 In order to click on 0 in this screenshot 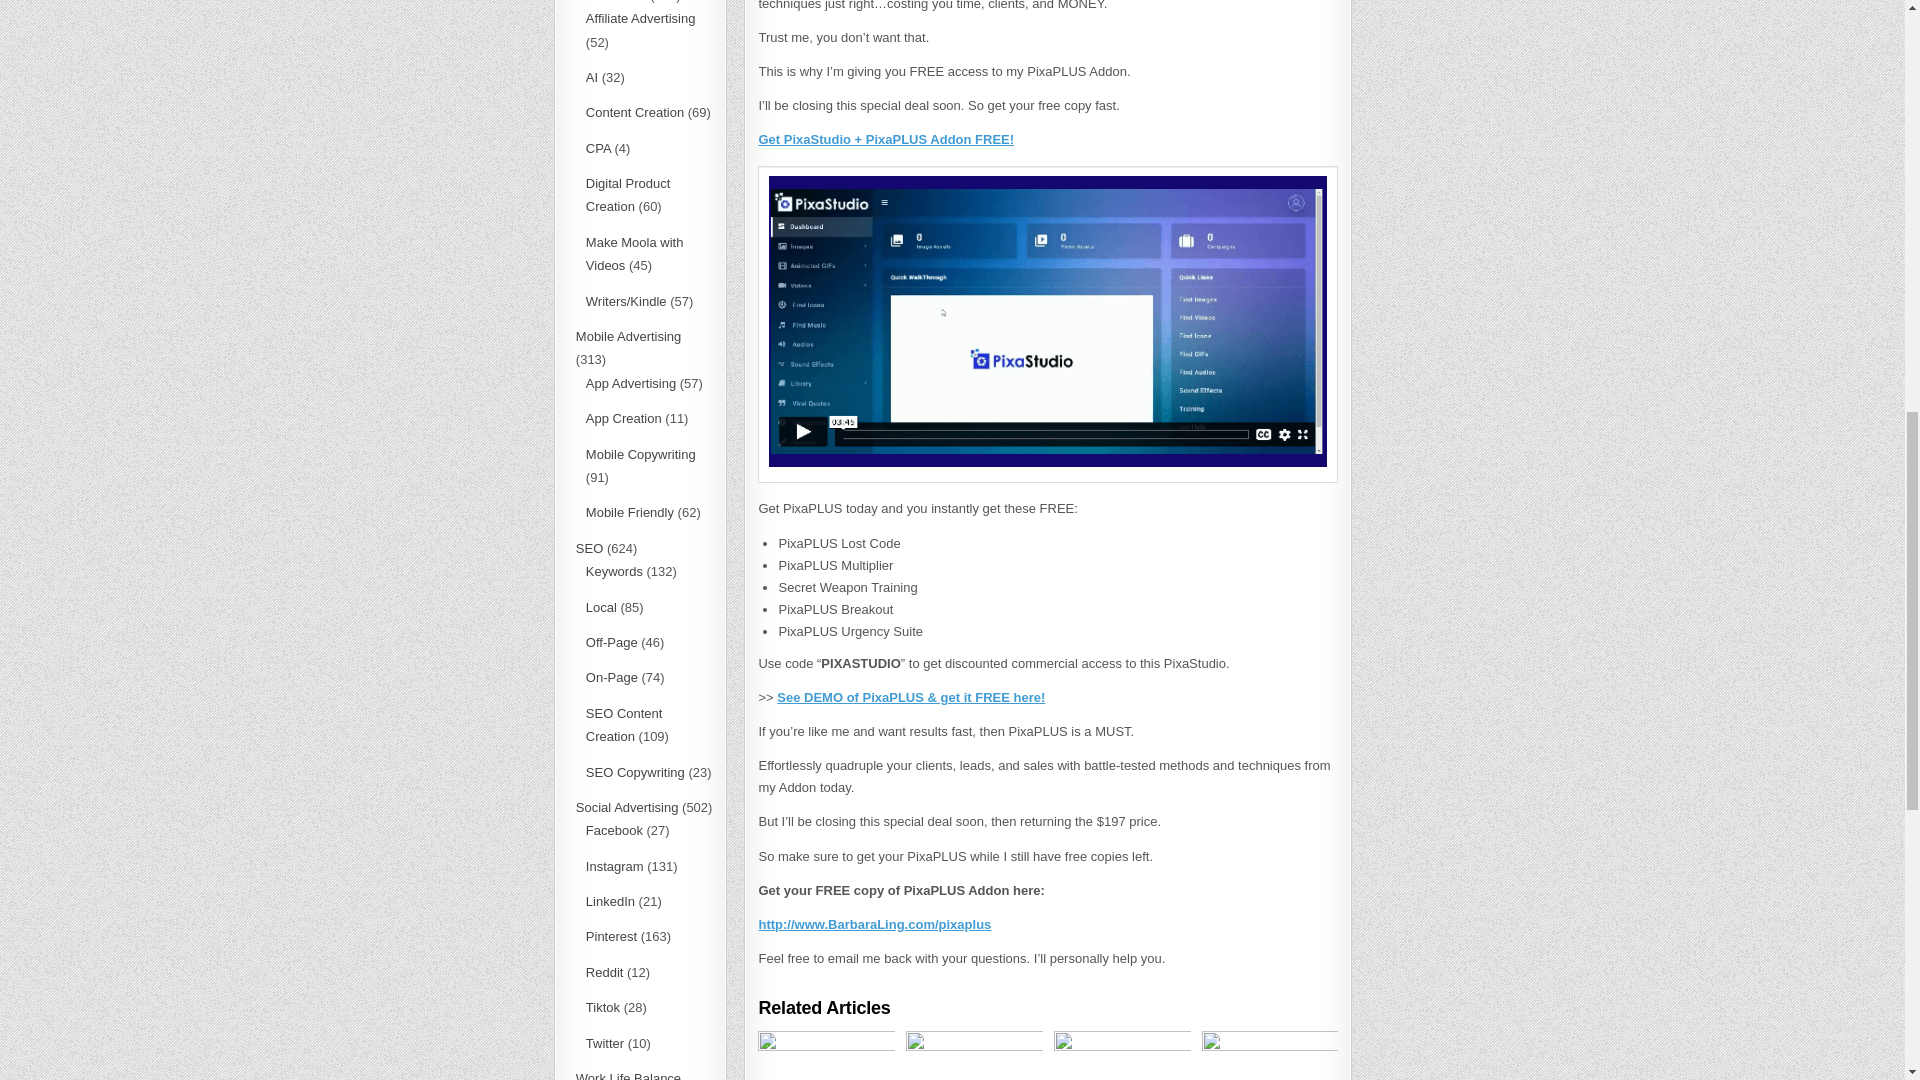, I will do `click(772, 1041)`.